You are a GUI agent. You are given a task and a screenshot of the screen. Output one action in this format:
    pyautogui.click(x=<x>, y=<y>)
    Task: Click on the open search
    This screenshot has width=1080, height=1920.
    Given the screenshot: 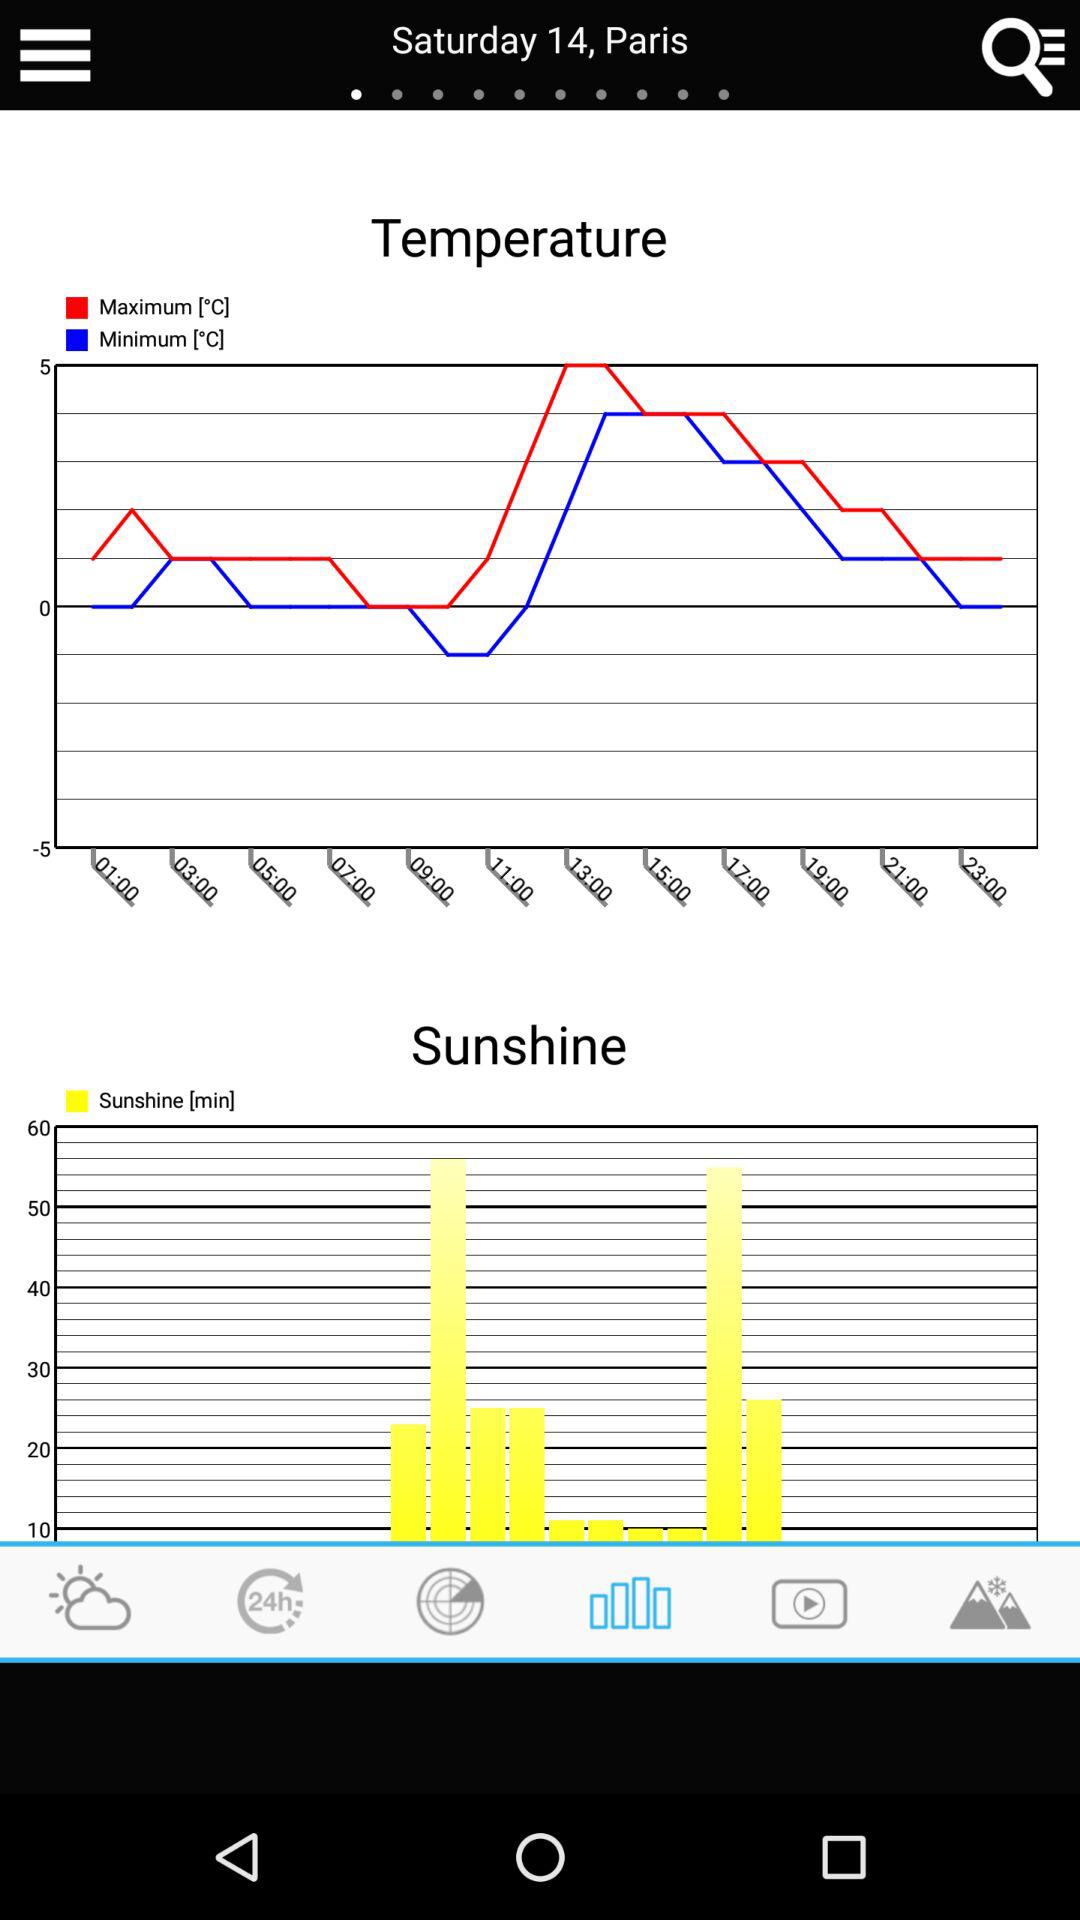 What is the action you would take?
    pyautogui.click(x=1024, y=55)
    